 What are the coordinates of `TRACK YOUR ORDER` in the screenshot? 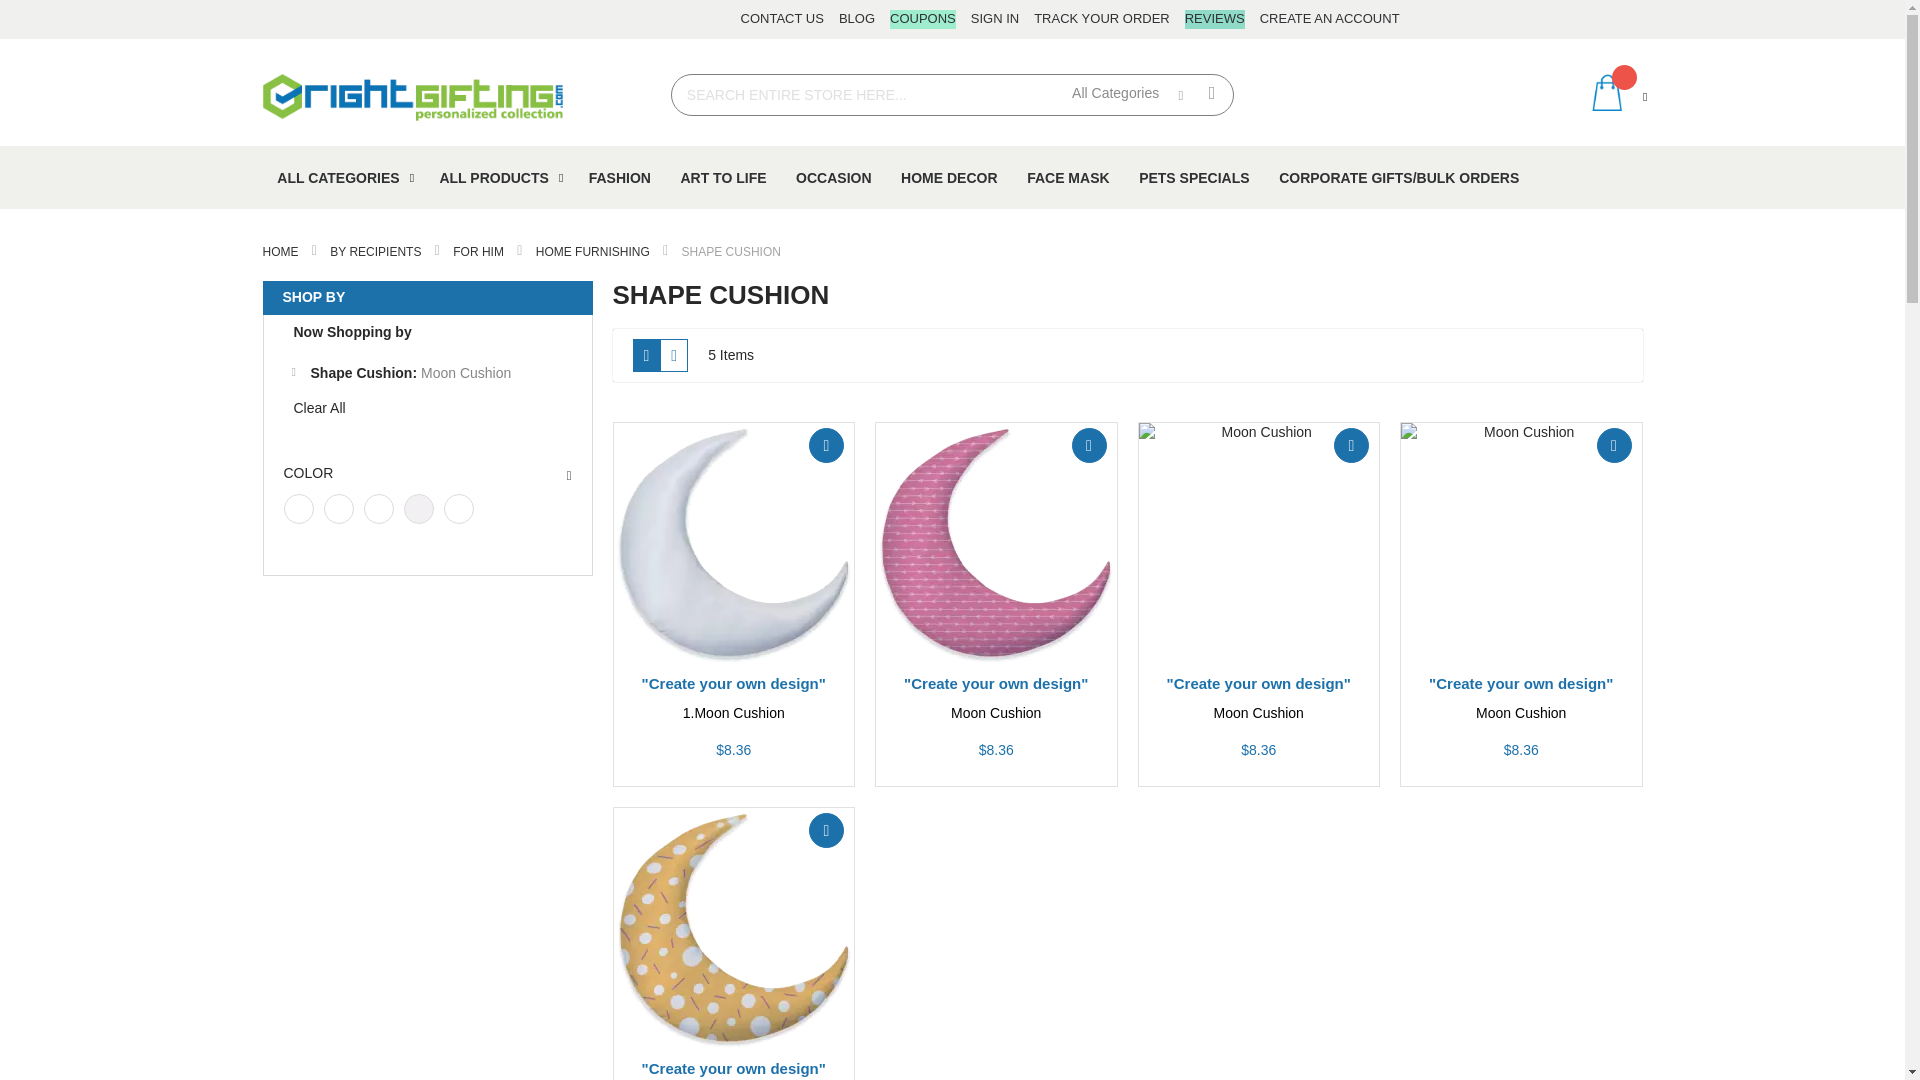 It's located at (1102, 19).